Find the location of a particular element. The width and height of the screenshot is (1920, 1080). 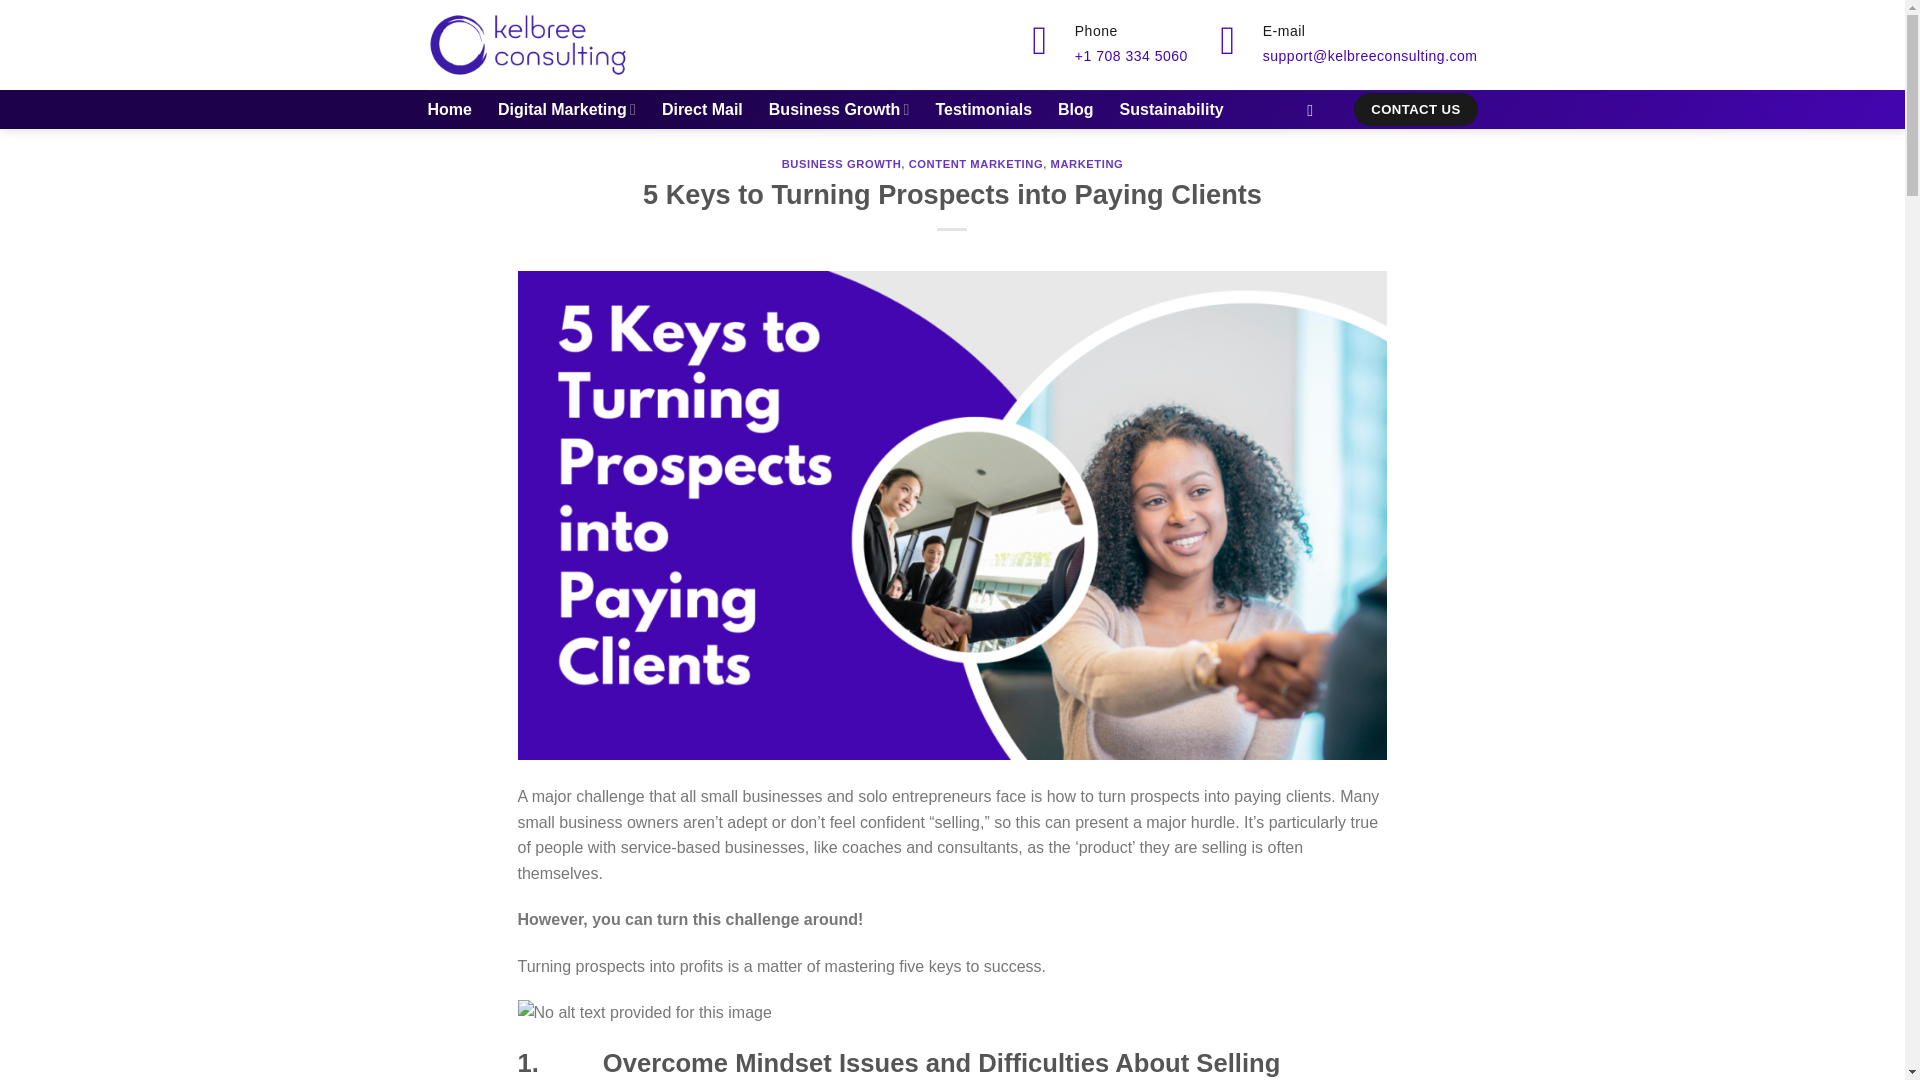

Direct Mail is located at coordinates (702, 110).